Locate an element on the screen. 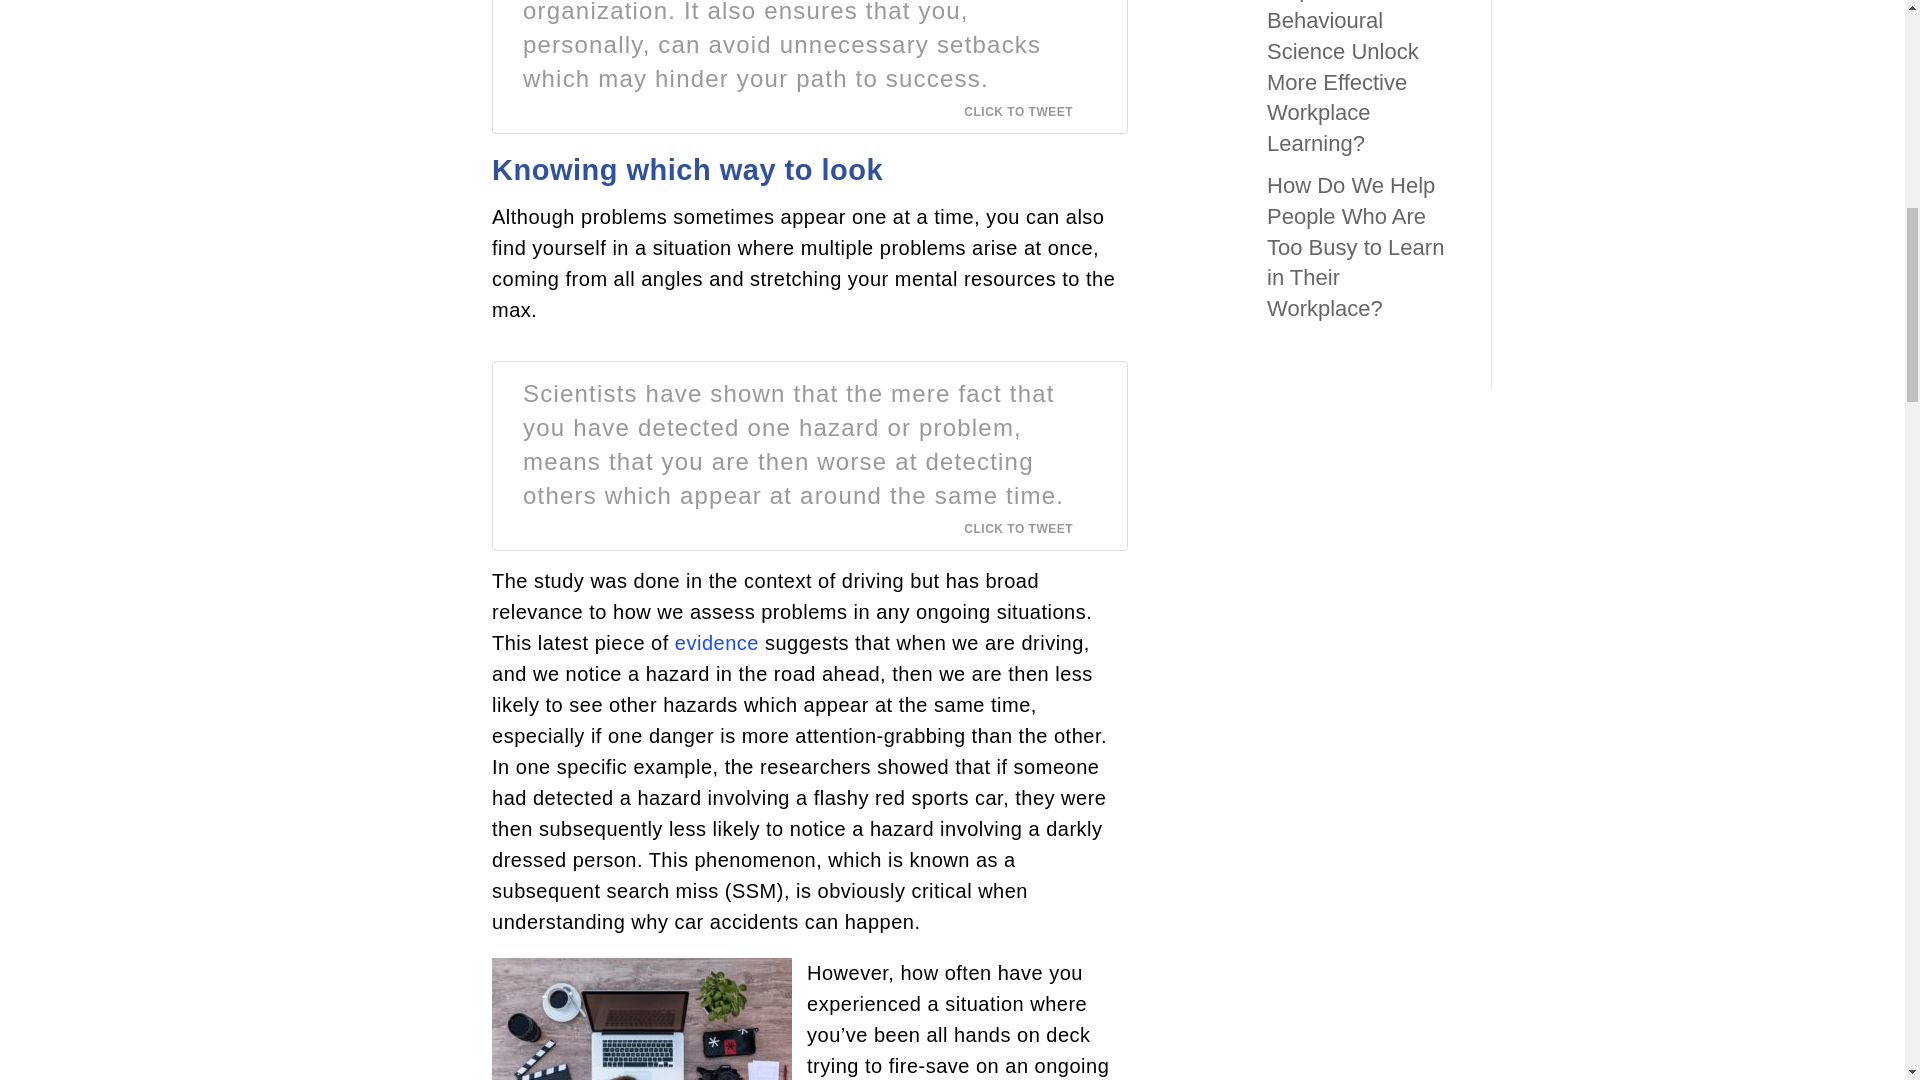 Image resolution: width=1920 pixels, height=1080 pixels. Problems at work is located at coordinates (641, 1018).